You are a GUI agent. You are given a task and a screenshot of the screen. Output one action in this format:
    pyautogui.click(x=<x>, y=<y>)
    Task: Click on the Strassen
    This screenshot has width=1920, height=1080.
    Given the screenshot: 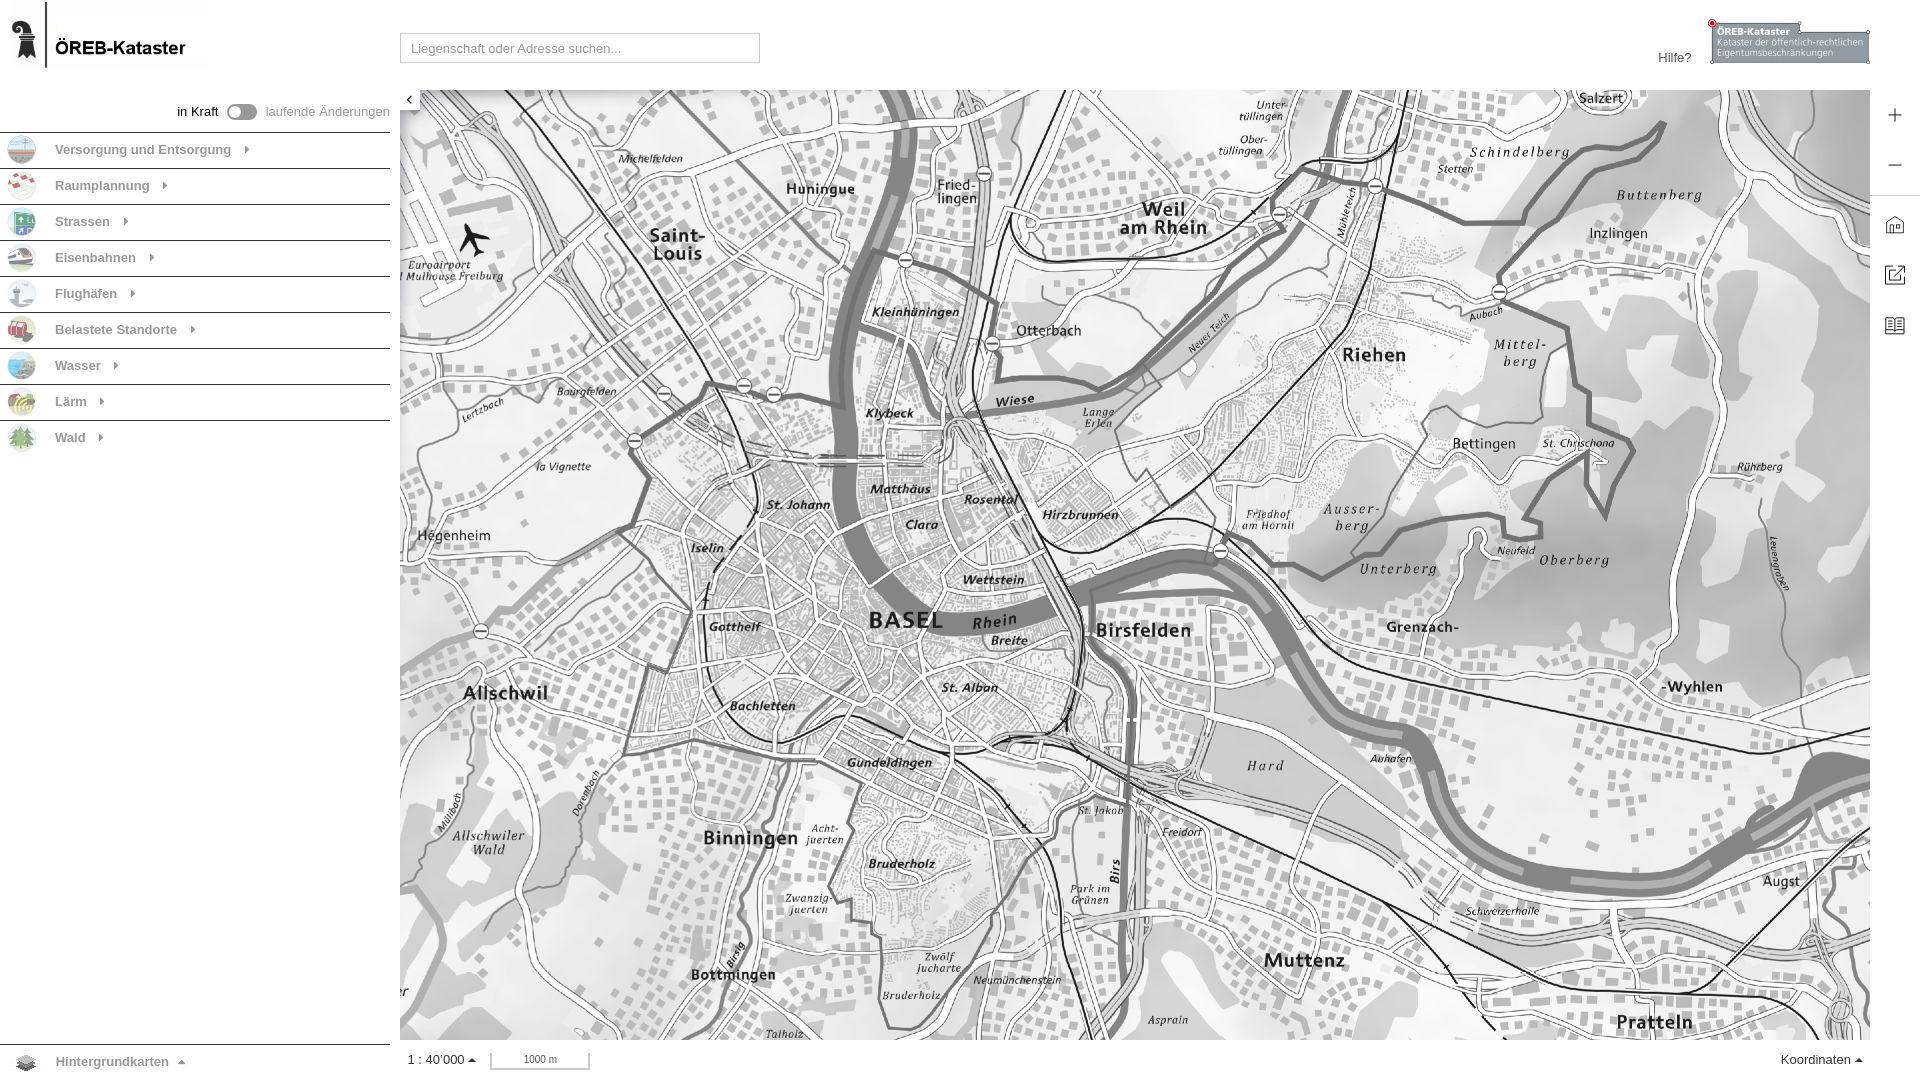 What is the action you would take?
    pyautogui.click(x=82, y=222)
    